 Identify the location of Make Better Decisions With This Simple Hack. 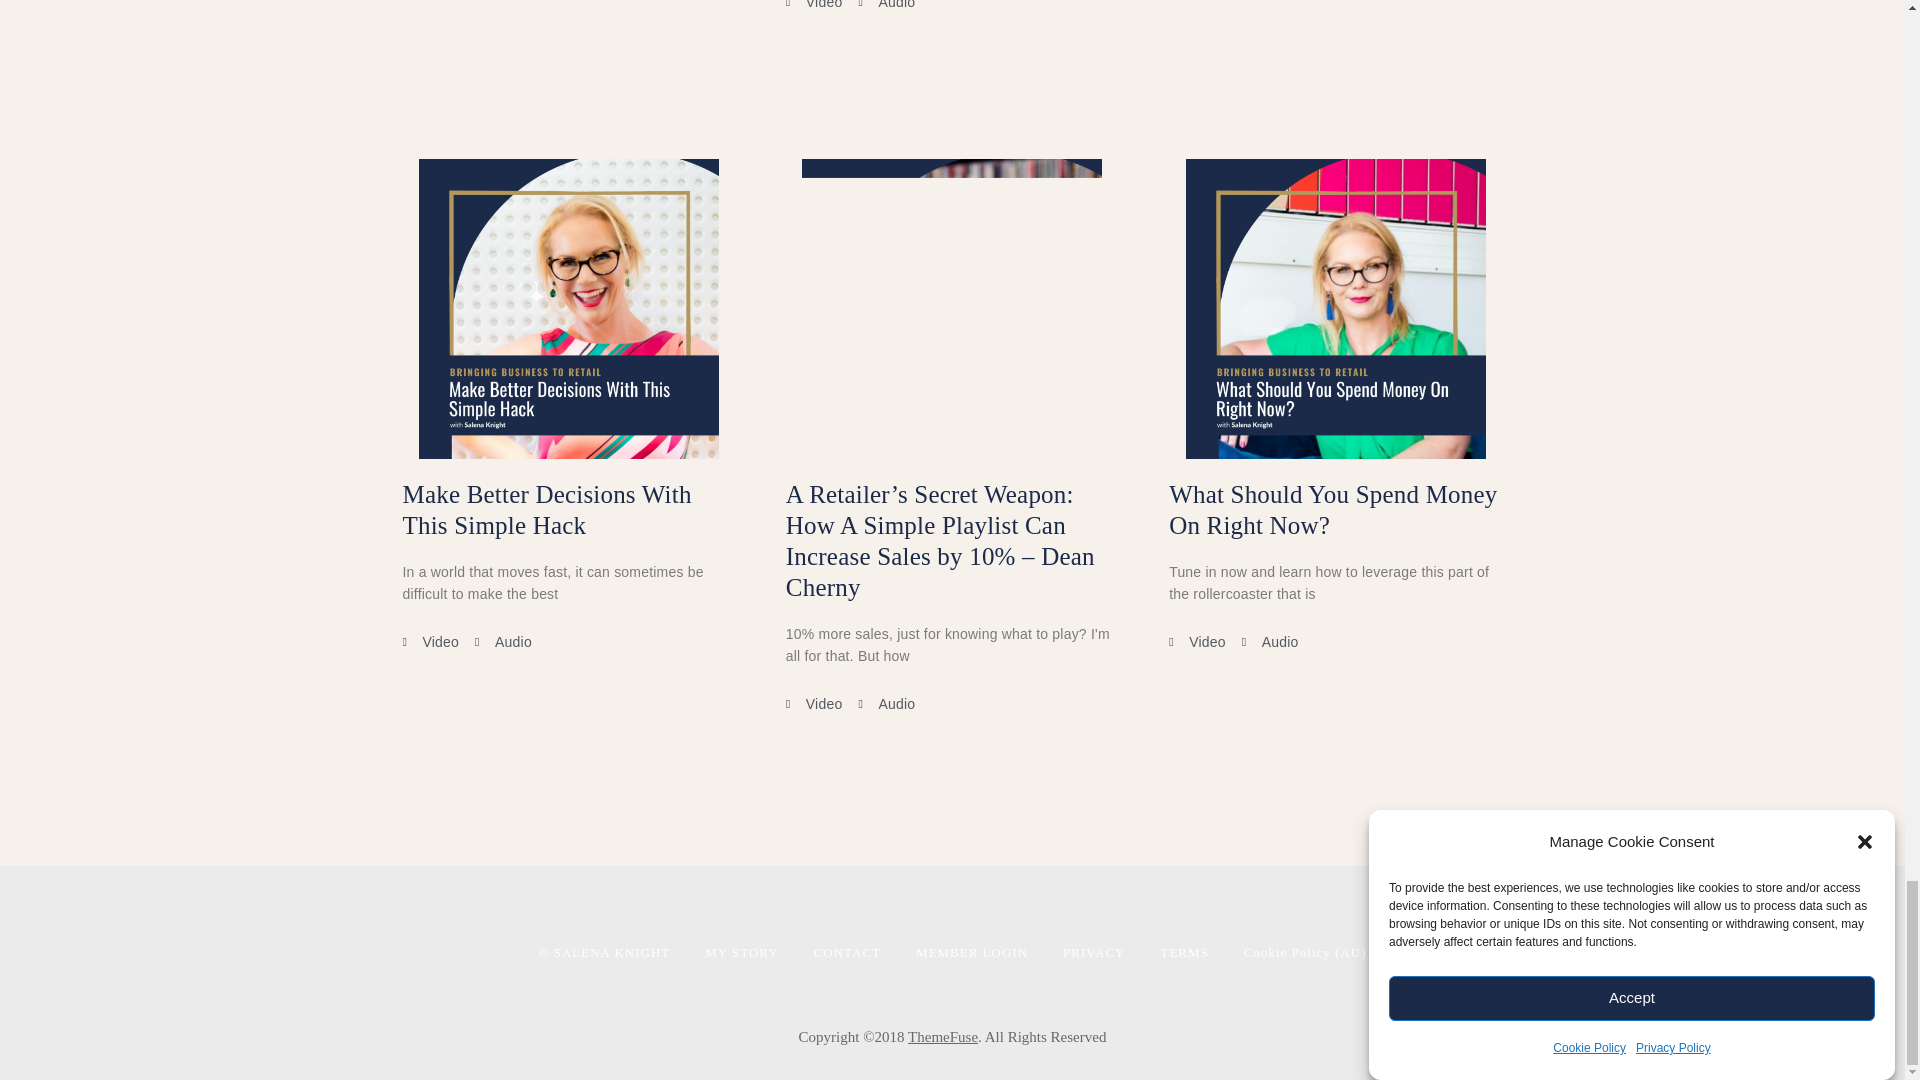
(546, 509).